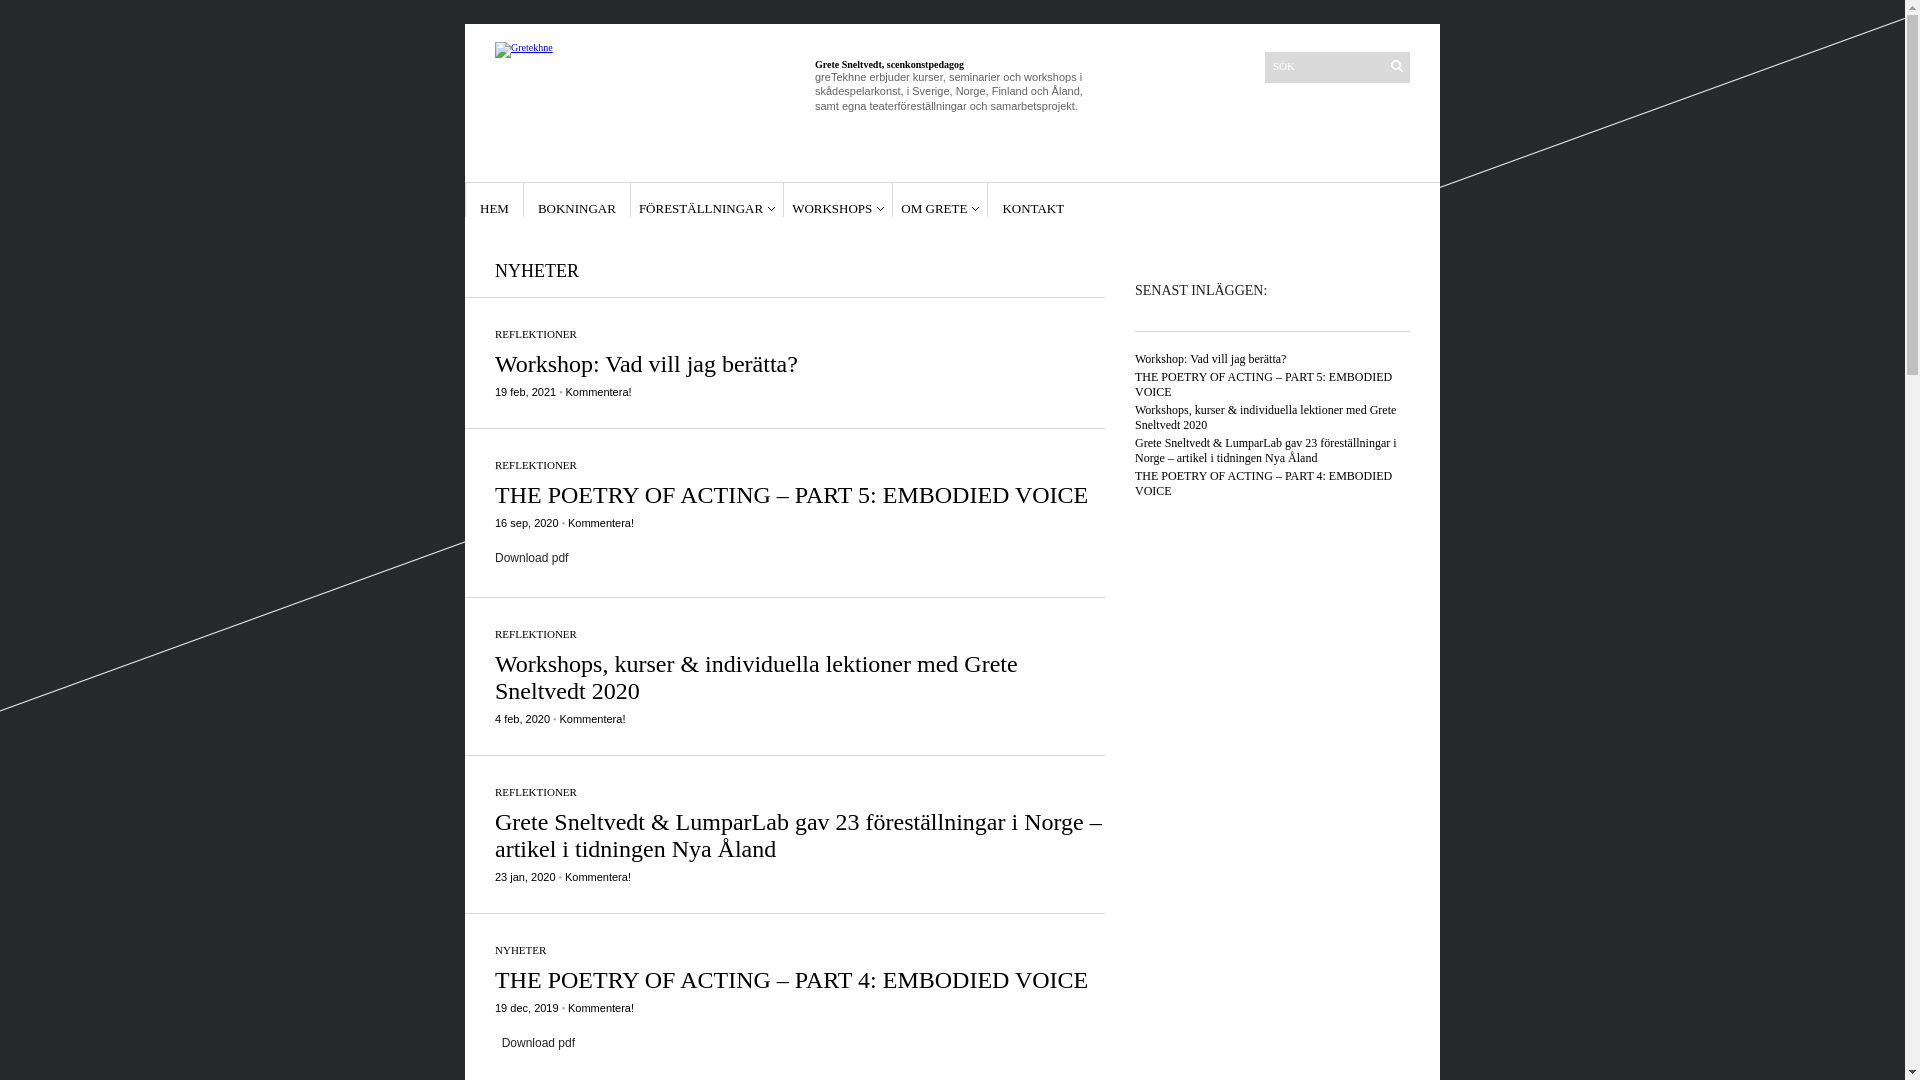  What do you see at coordinates (601, 523) in the screenshot?
I see `Kommentera!` at bounding box center [601, 523].